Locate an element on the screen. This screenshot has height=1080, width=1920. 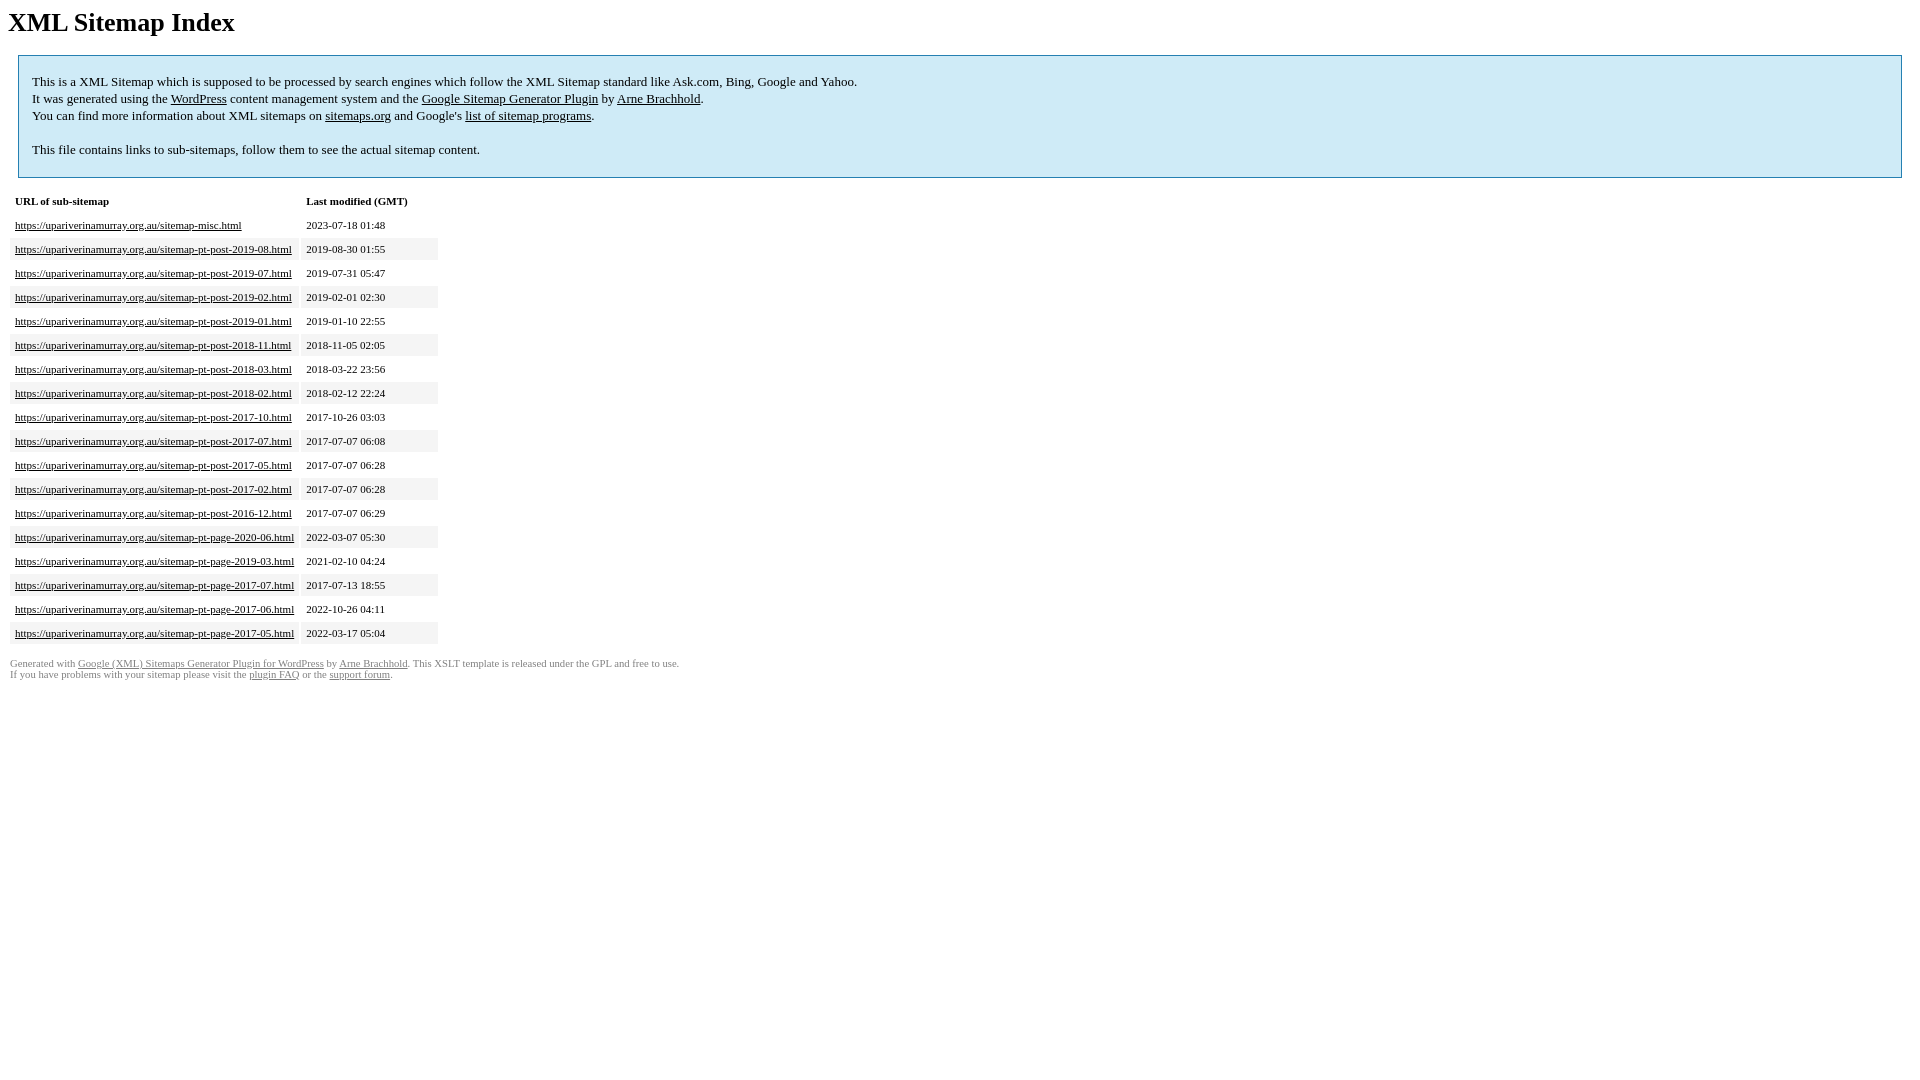
list of sitemap programs is located at coordinates (528, 116).